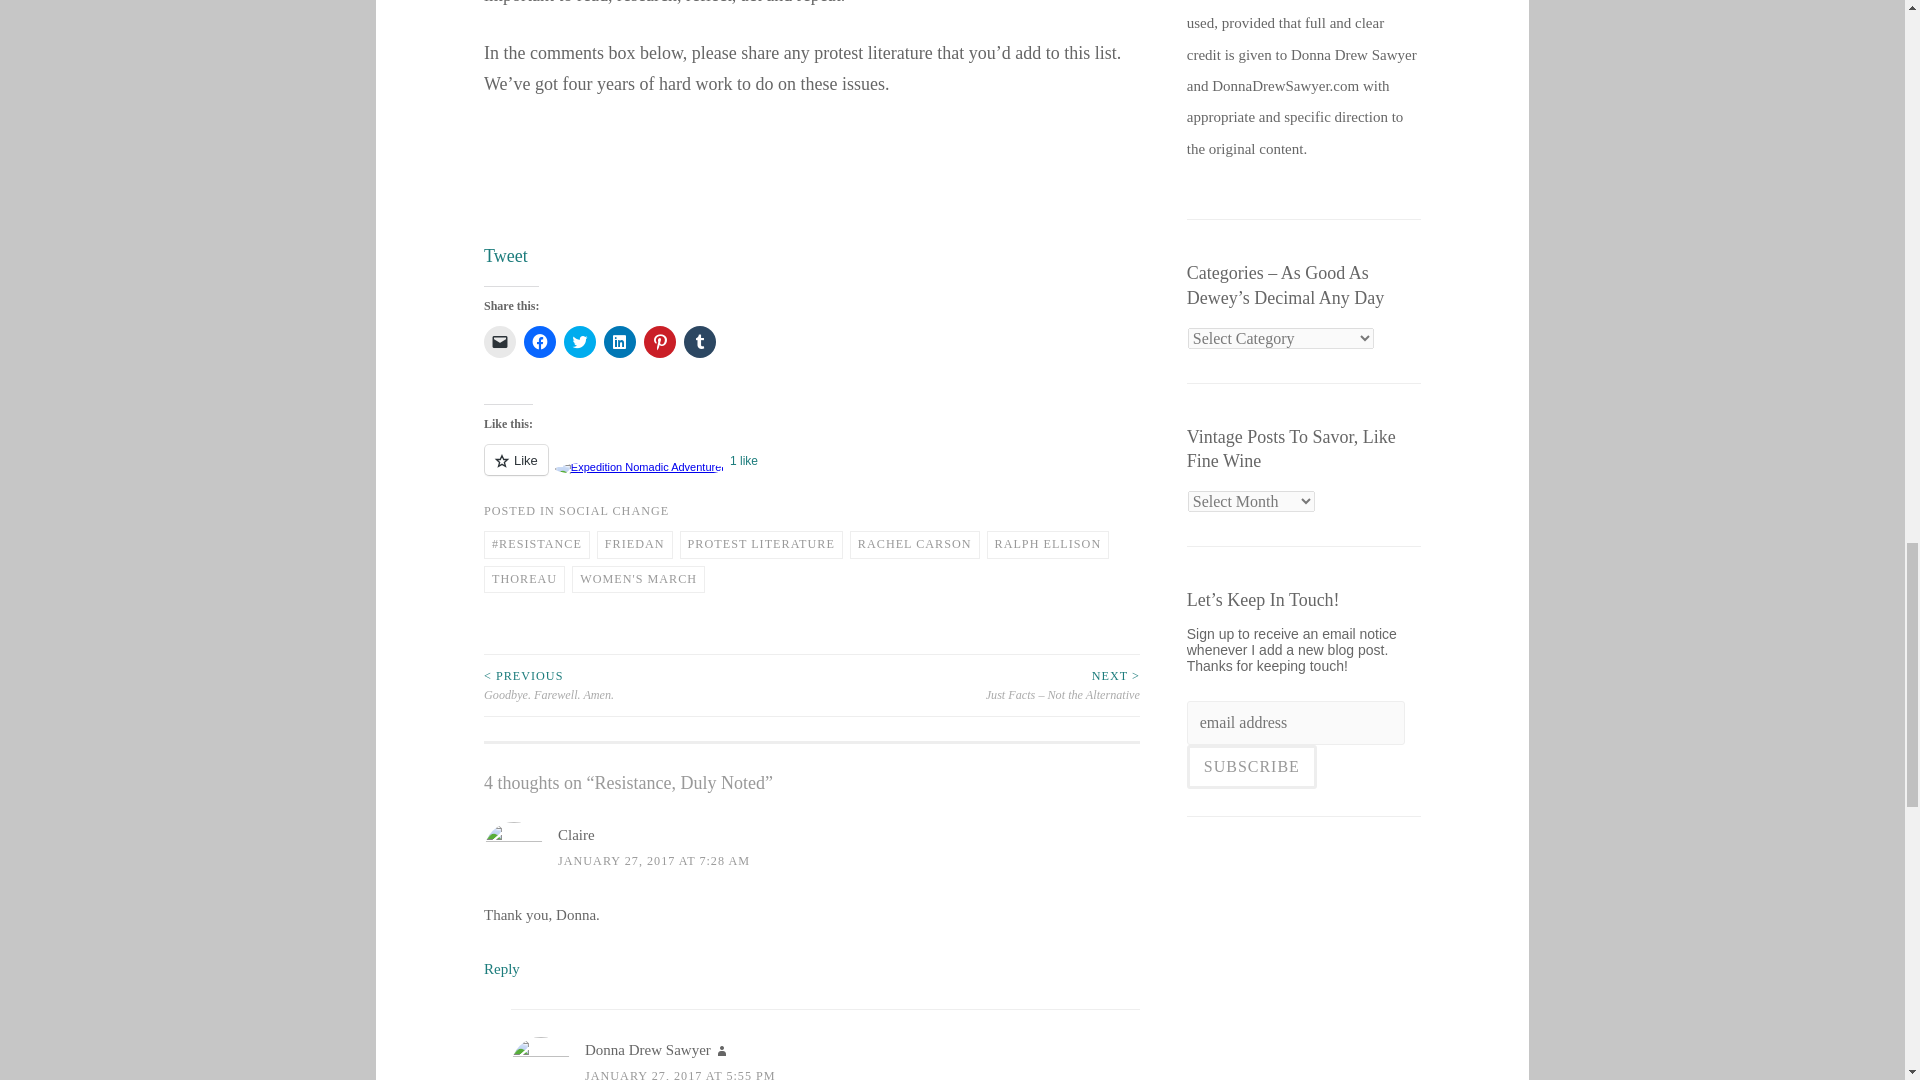 This screenshot has height=1080, width=1920. Describe the element at coordinates (812, 470) in the screenshot. I see `Like or Reblog` at that location.